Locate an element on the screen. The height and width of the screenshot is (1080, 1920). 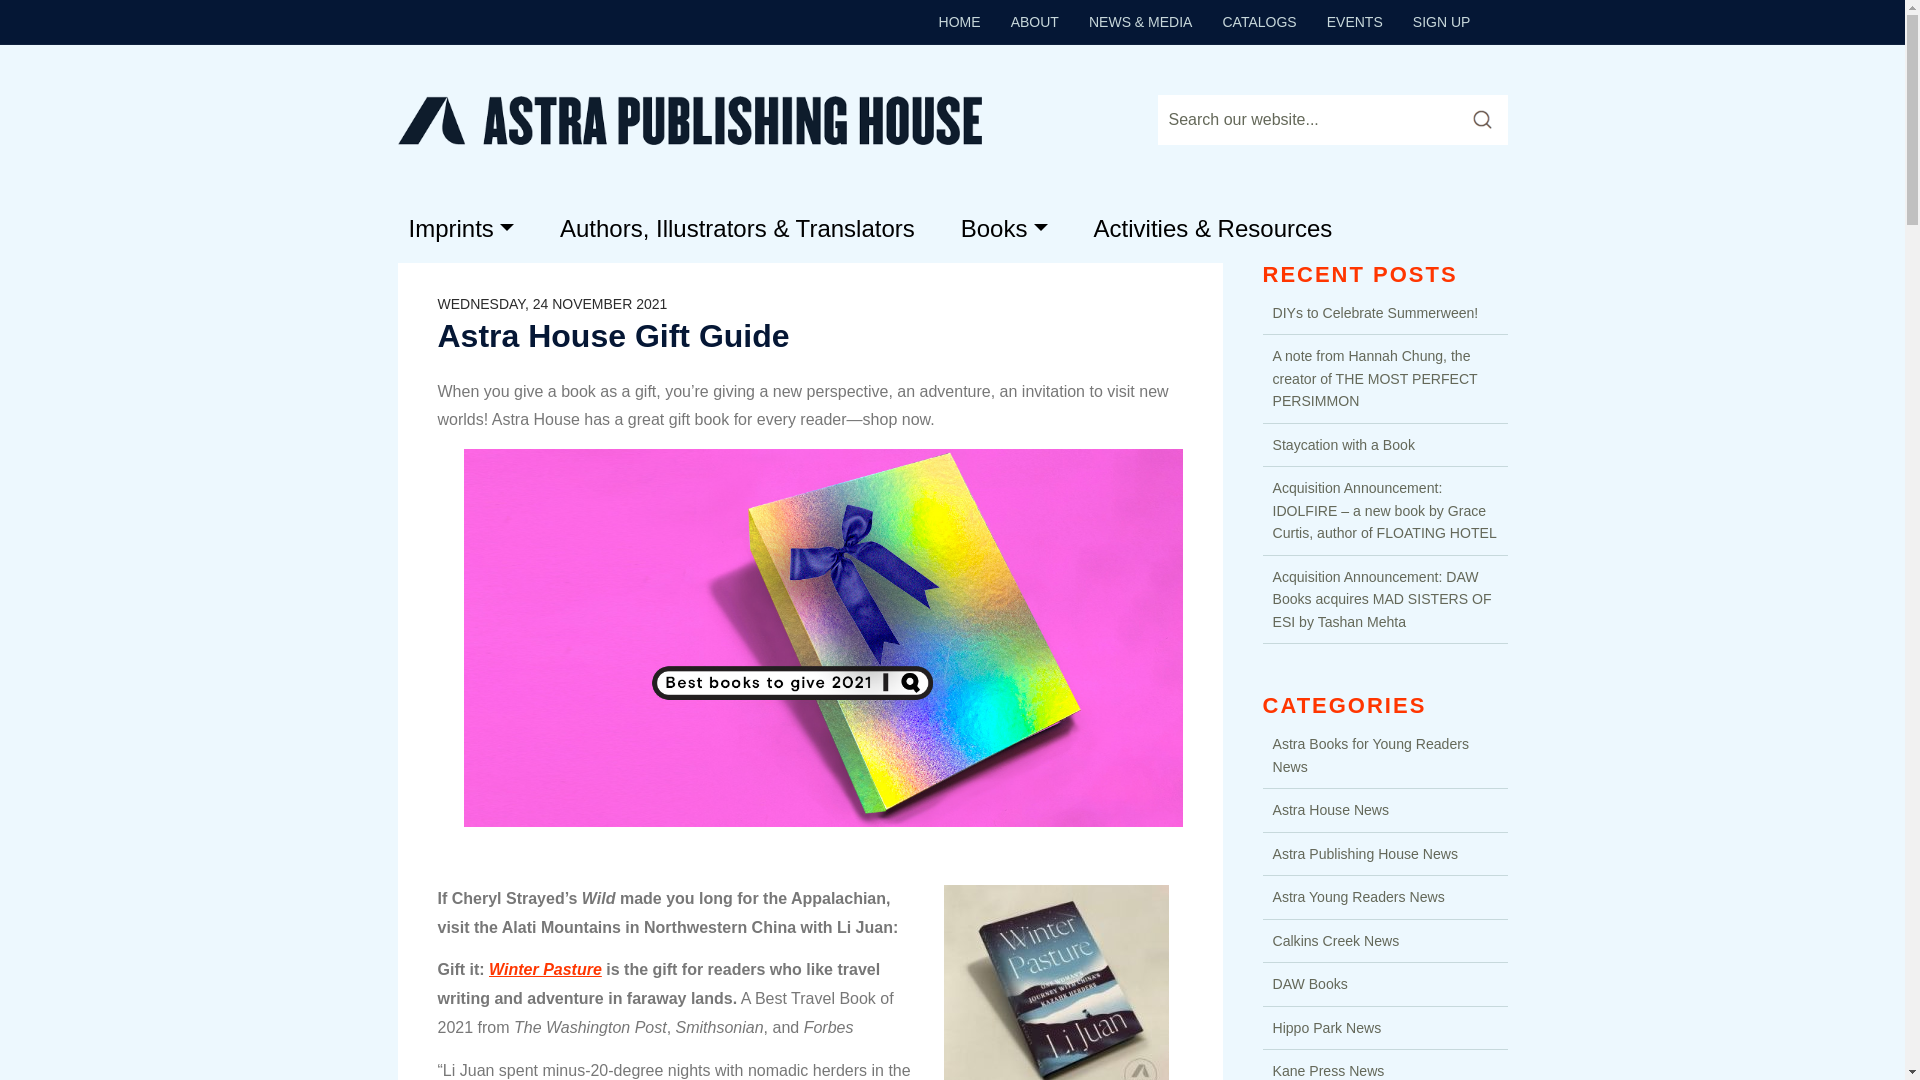
Winter Pasture is located at coordinates (546, 970).